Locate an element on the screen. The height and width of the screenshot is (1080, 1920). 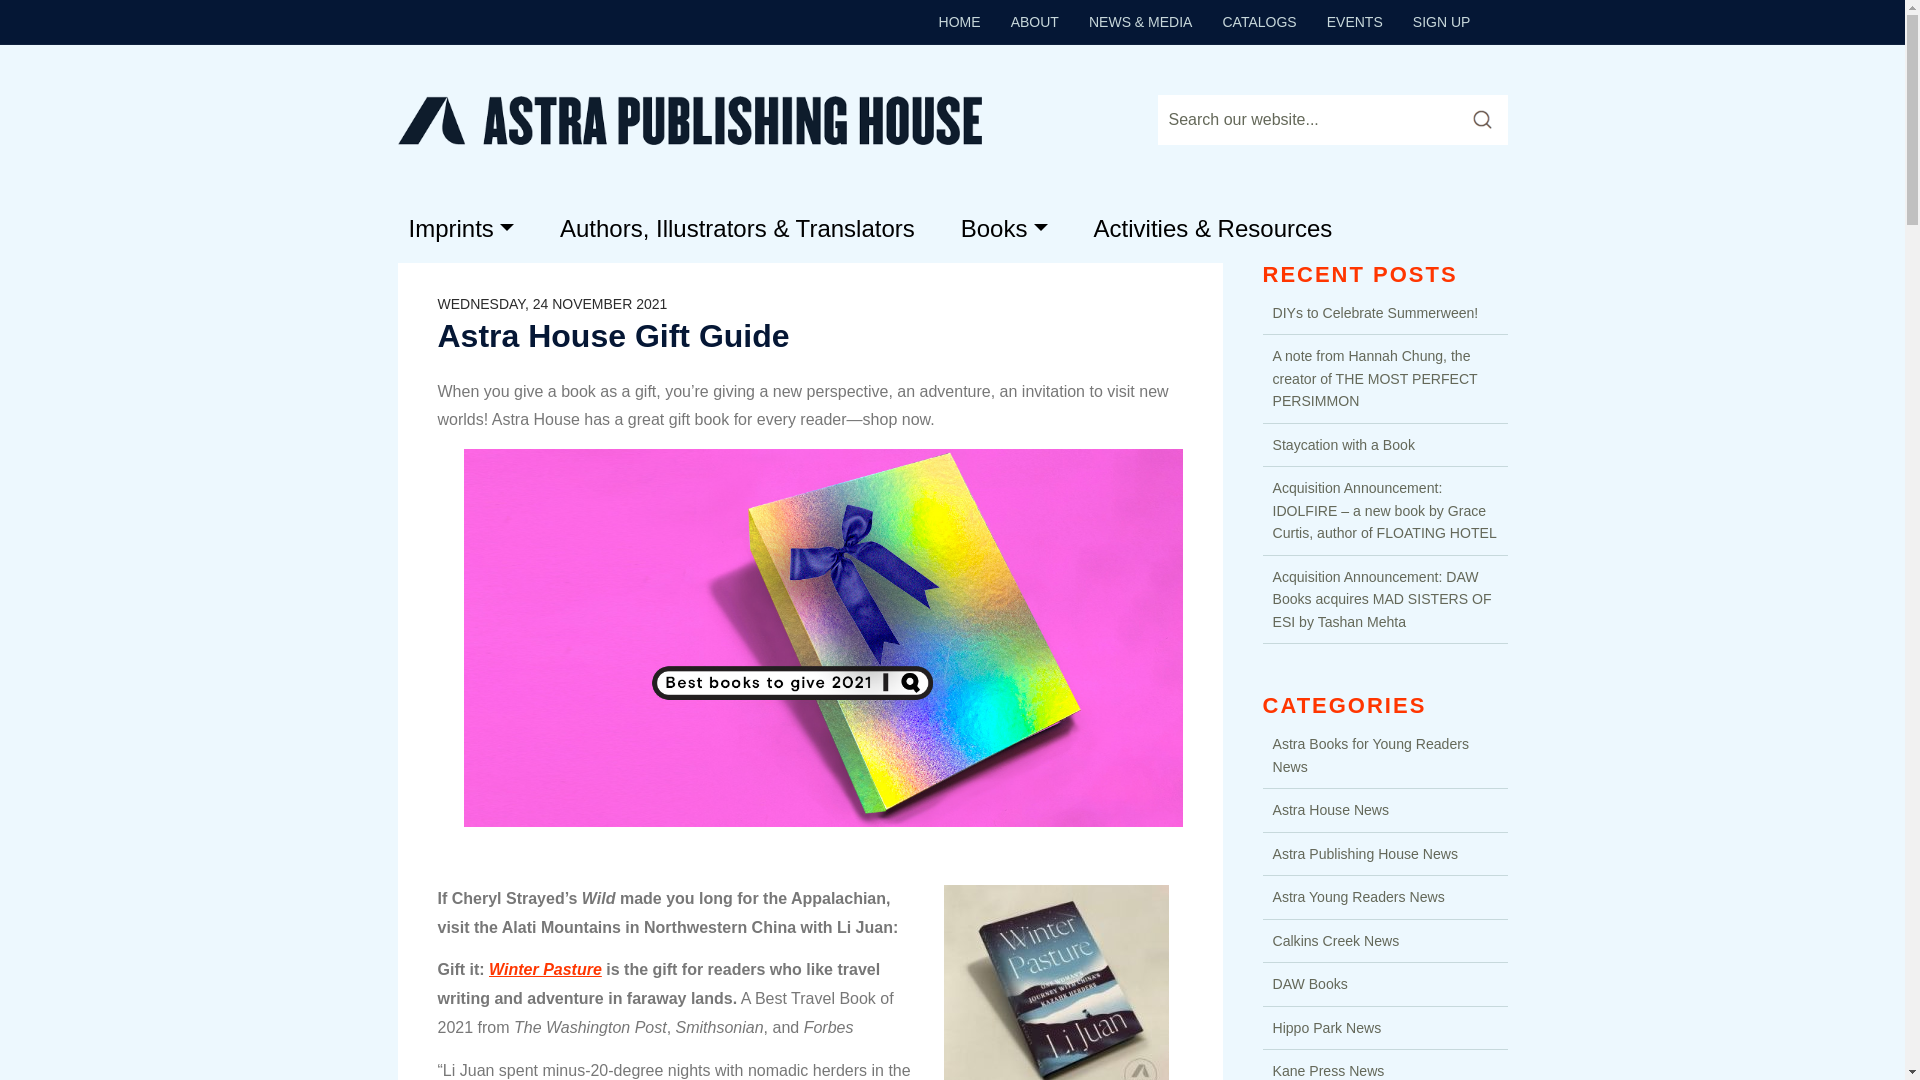
Winter Pasture is located at coordinates (546, 970).